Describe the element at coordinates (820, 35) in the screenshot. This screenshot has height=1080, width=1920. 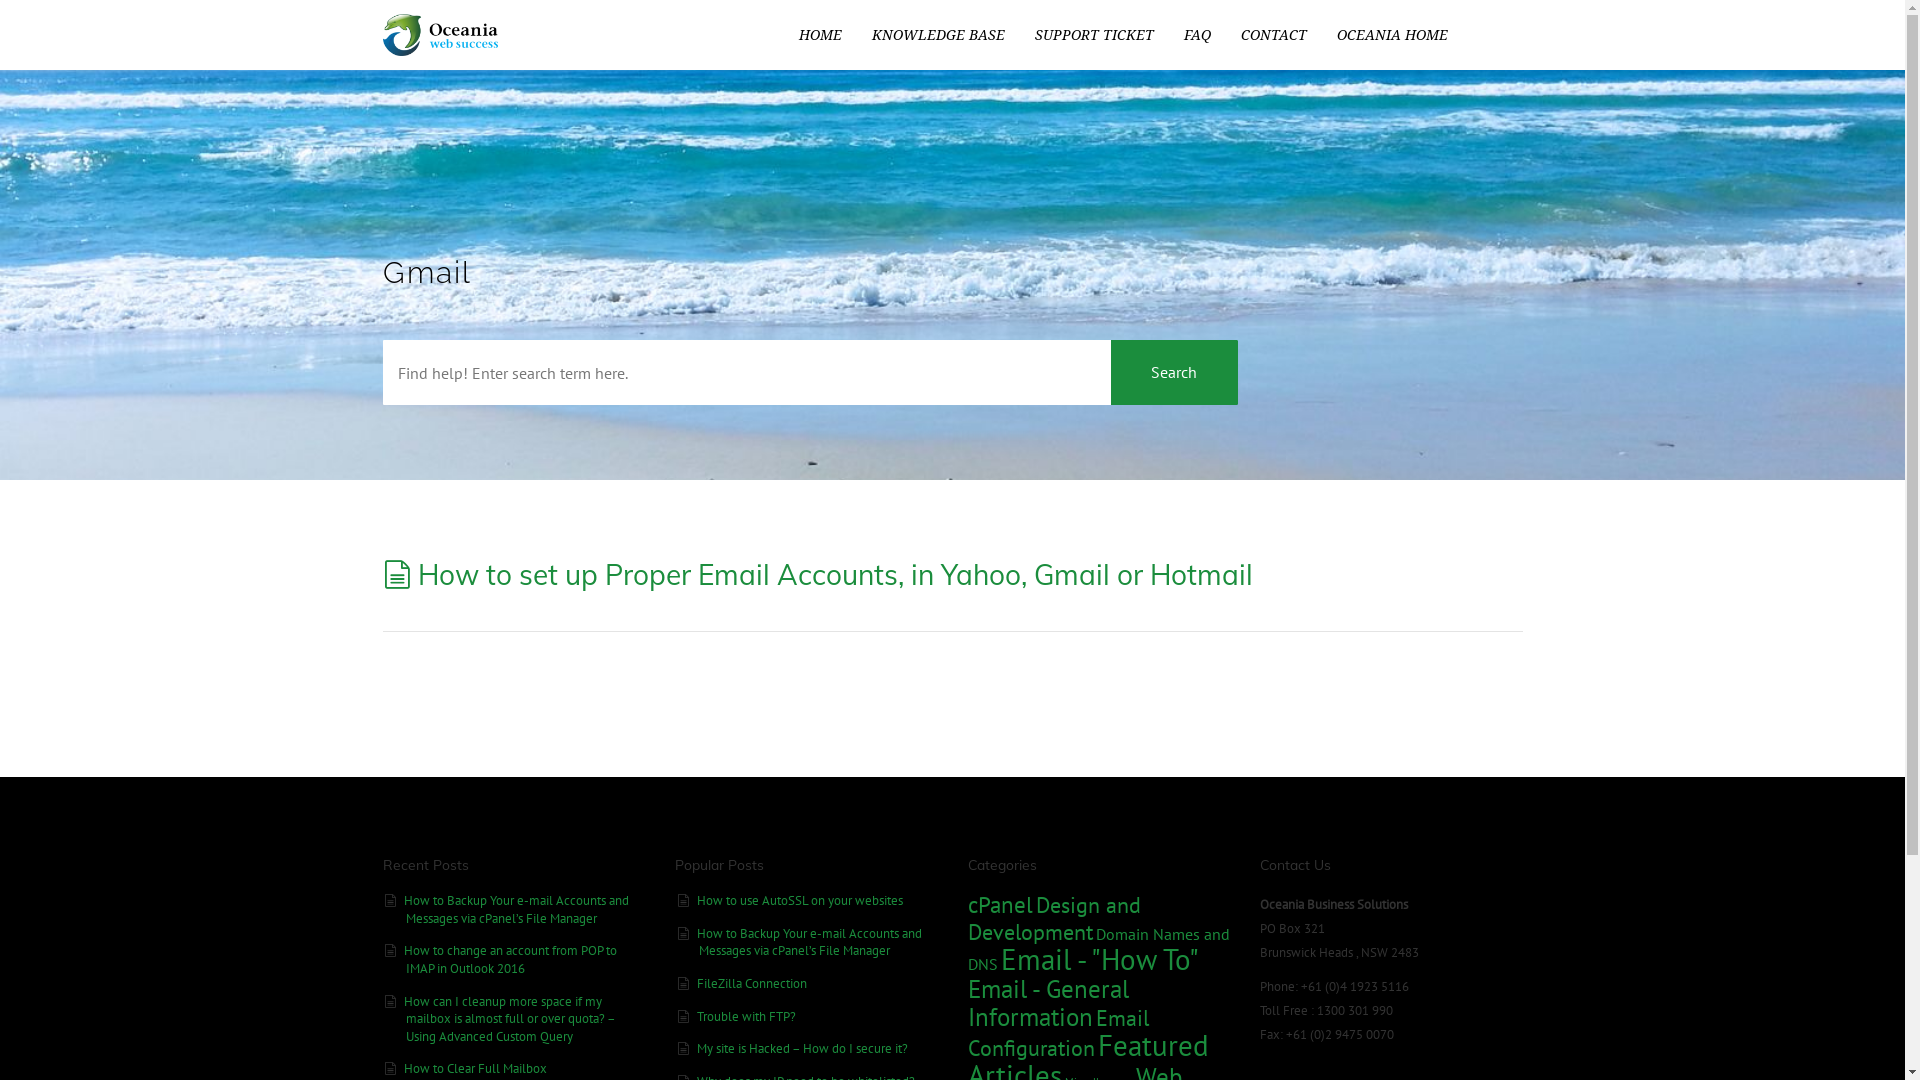
I see `HOME` at that location.